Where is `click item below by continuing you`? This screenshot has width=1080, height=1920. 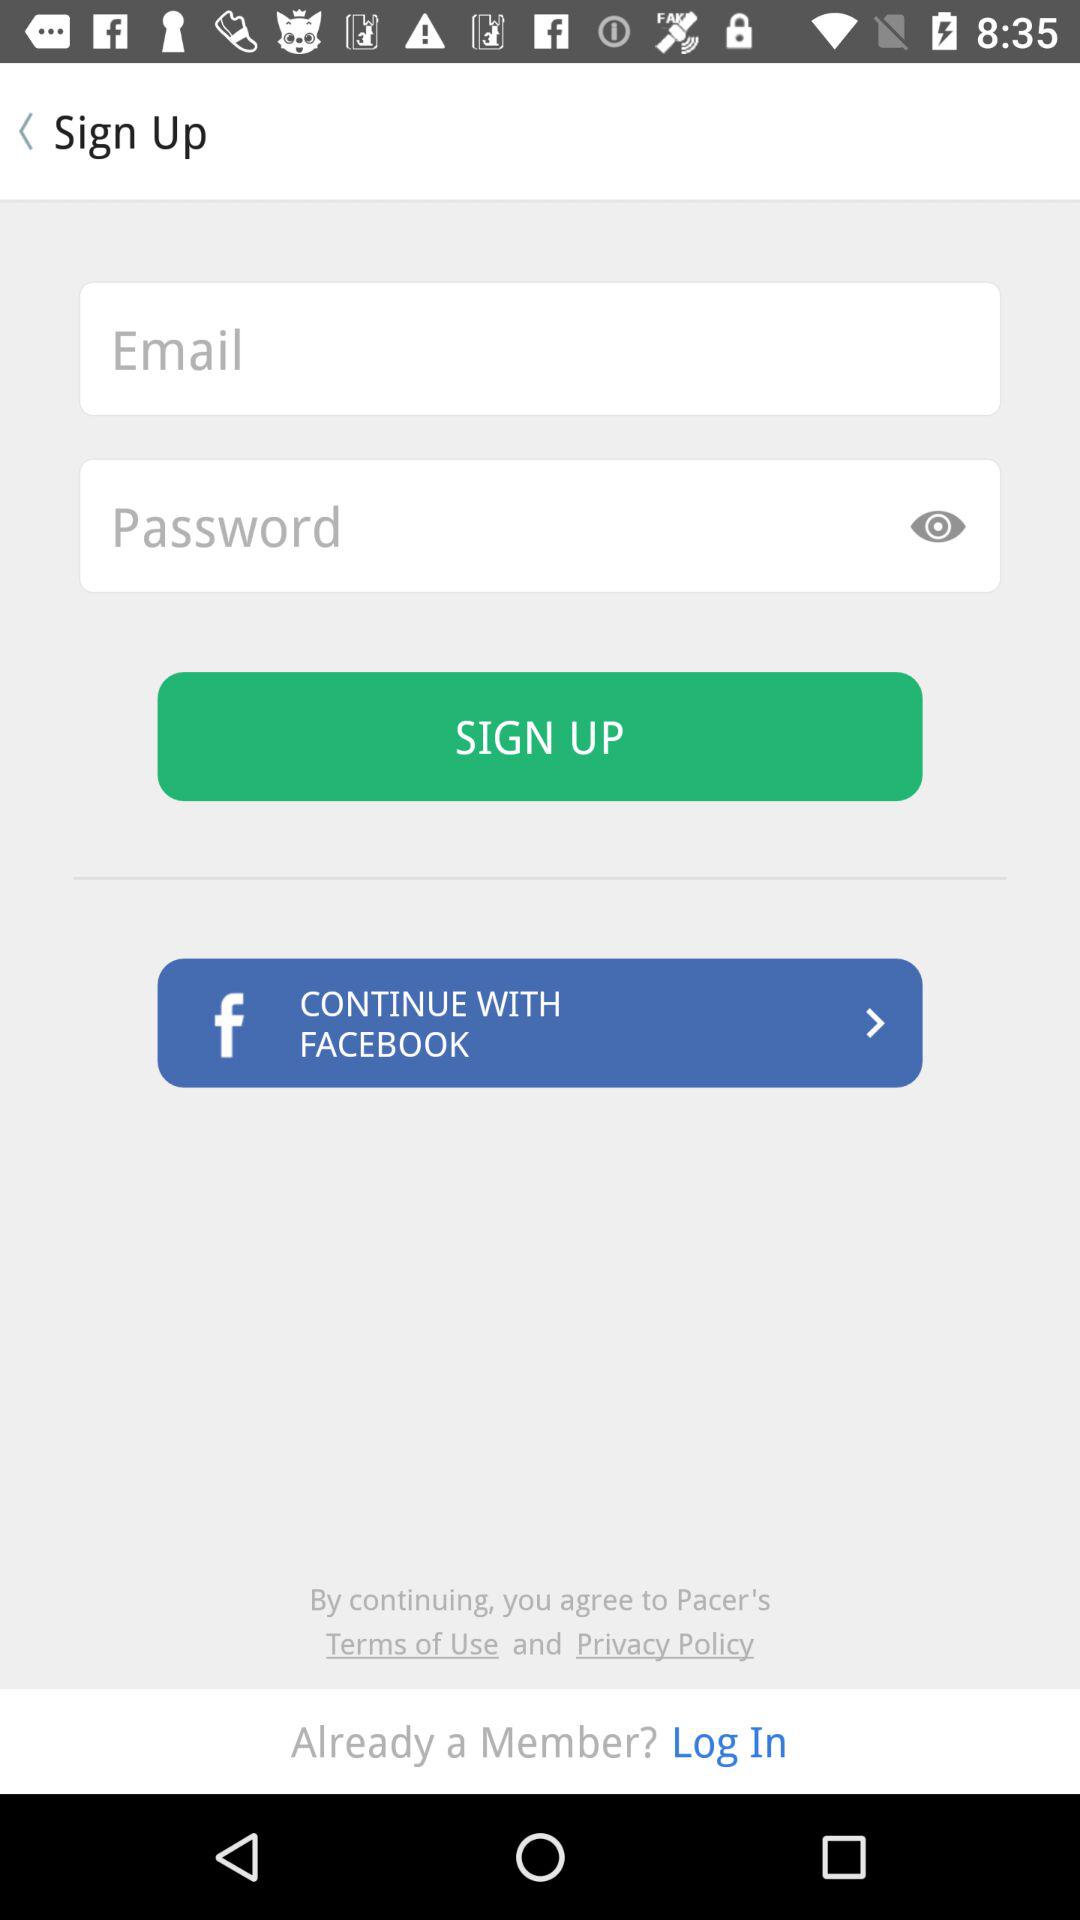 click item below by continuing you is located at coordinates (664, 1642).